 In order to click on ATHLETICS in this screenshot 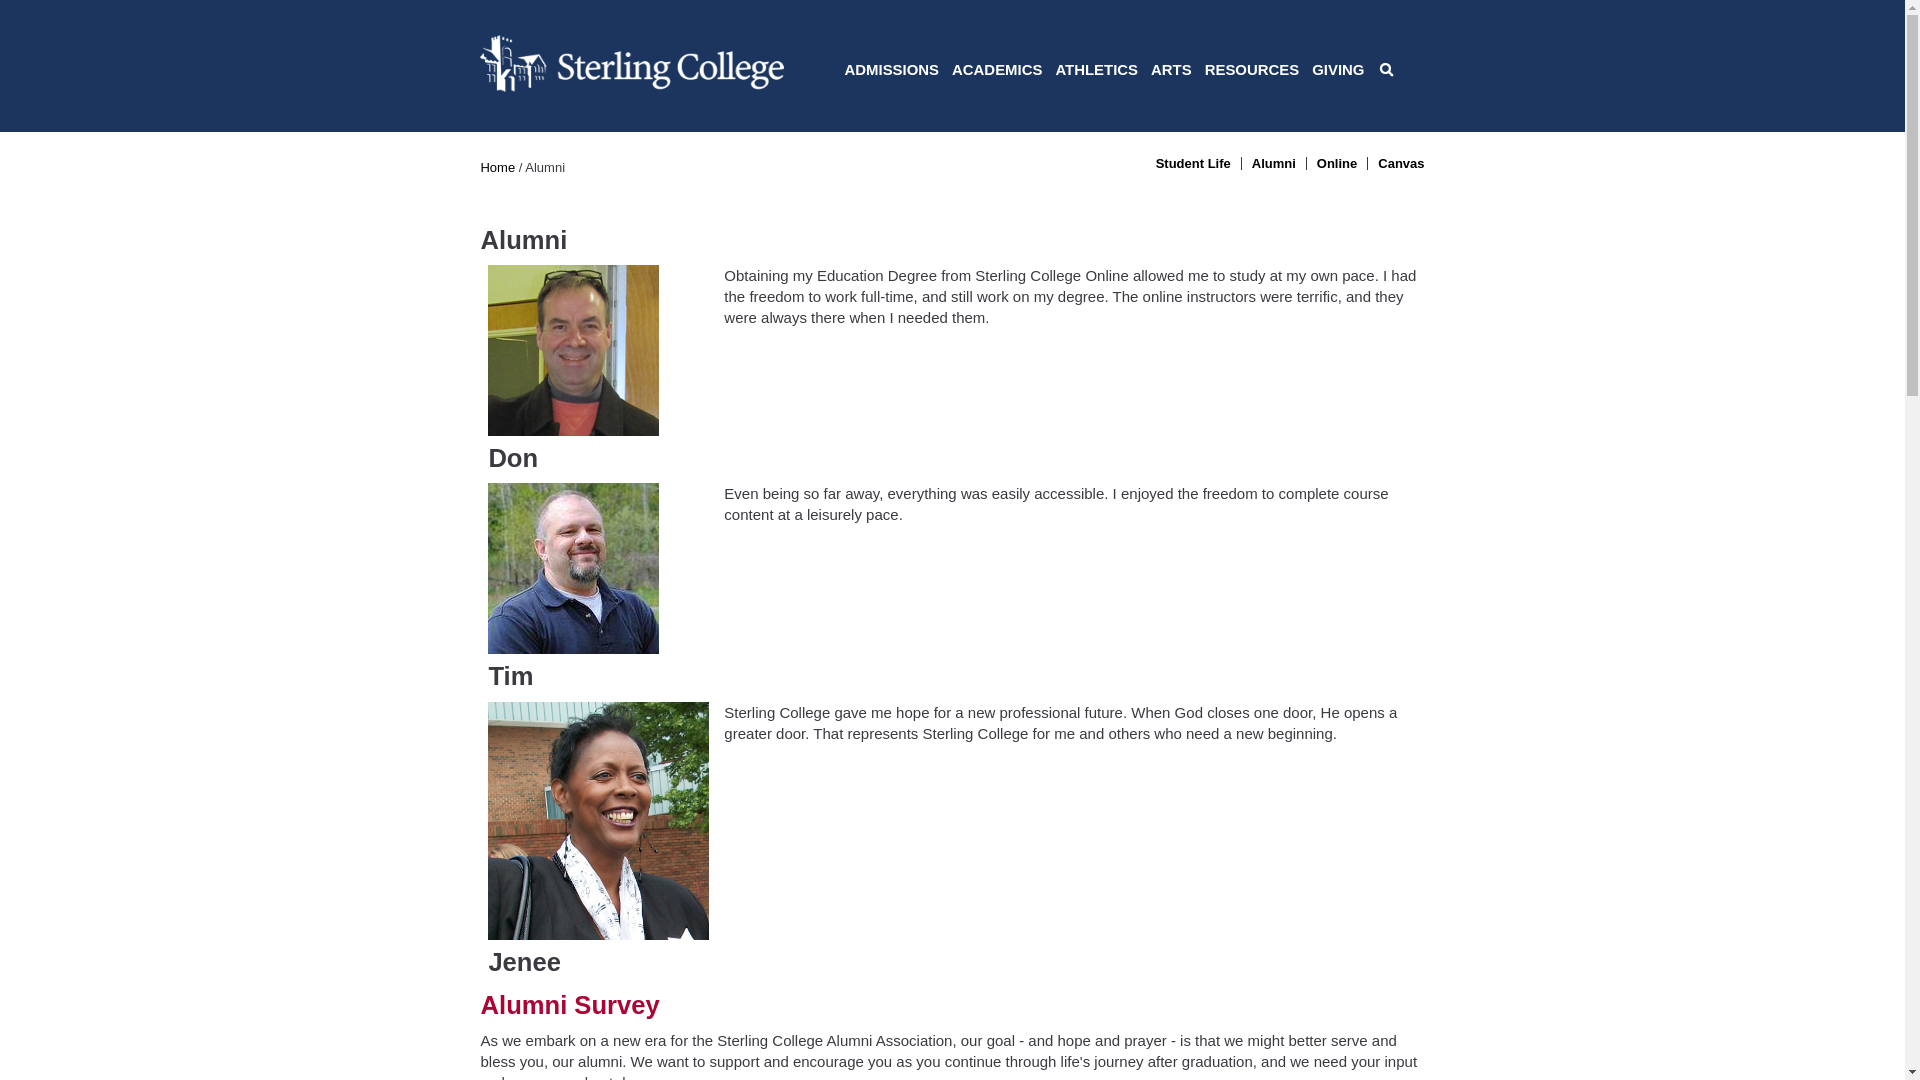, I will do `click(1096, 70)`.